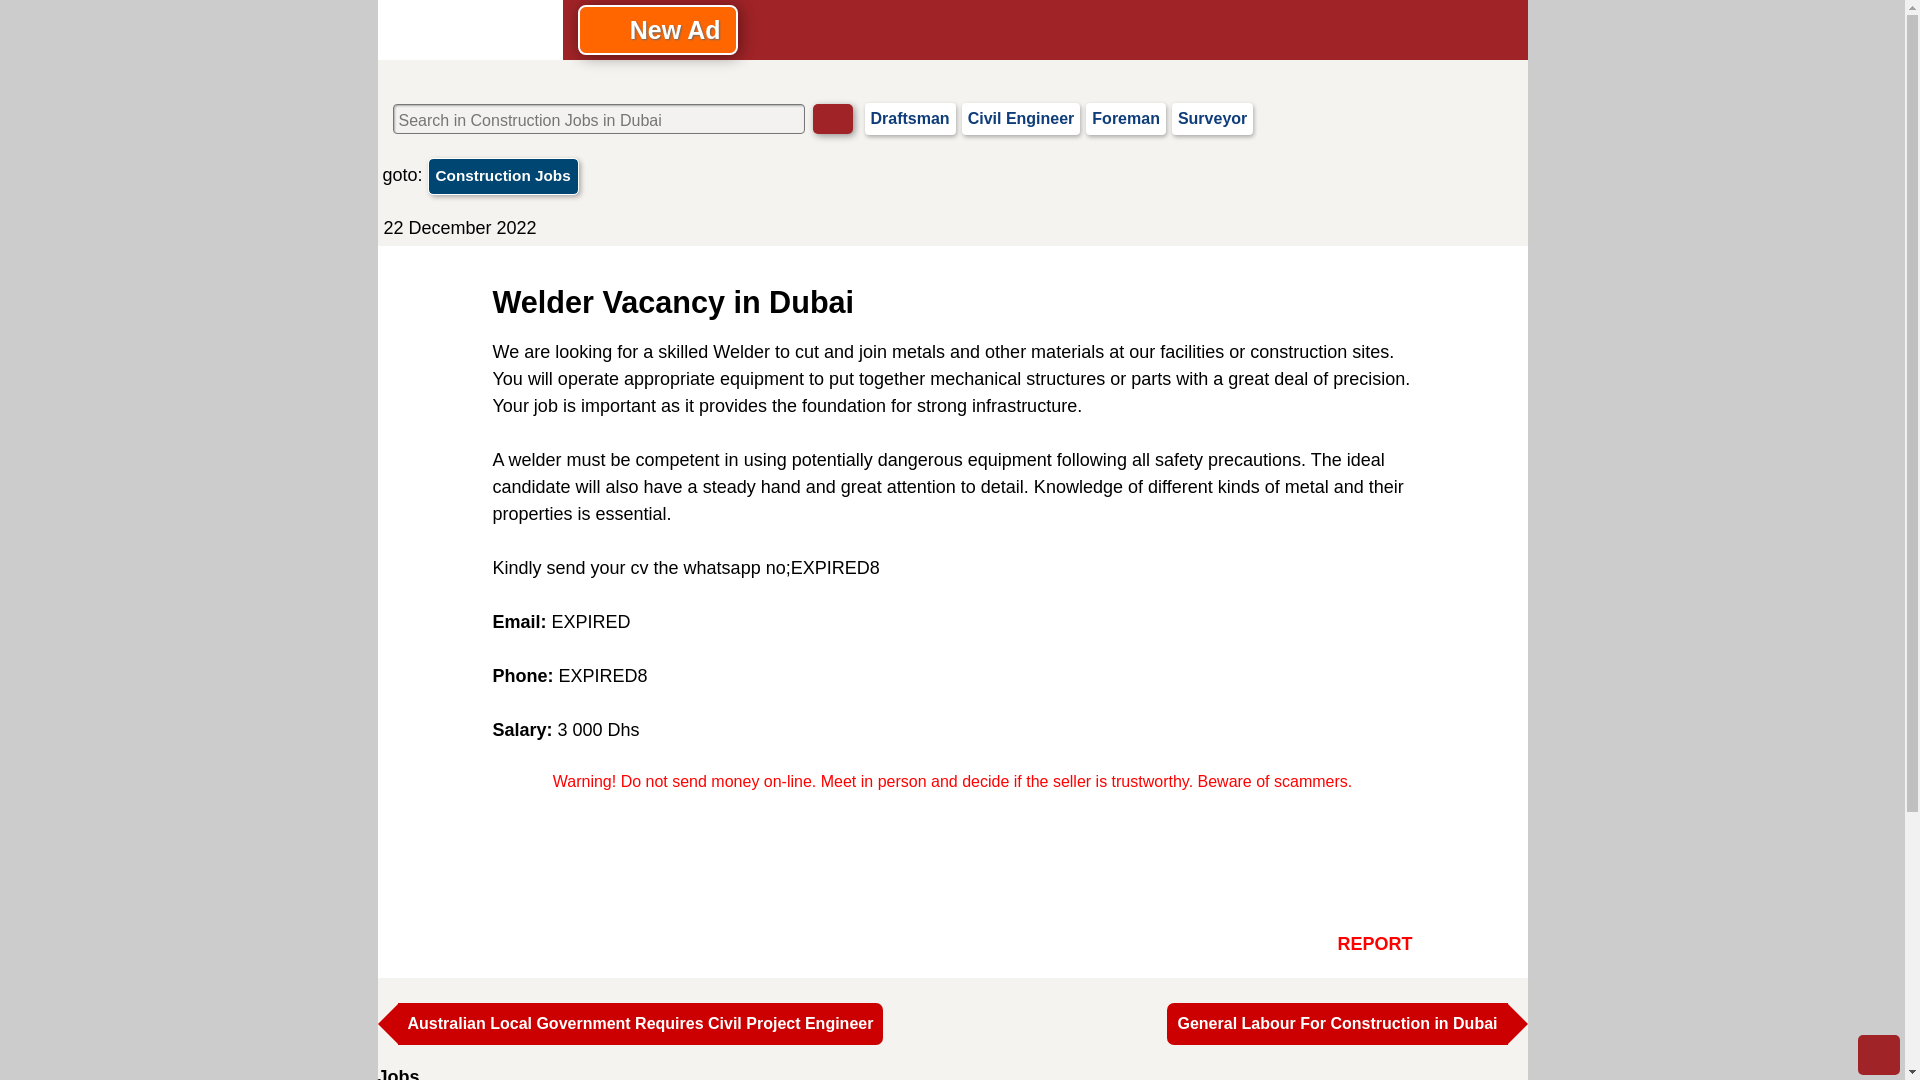  Describe the element at coordinates (640, 1024) in the screenshot. I see `Australian Local Government Requires Civil Project Engineer` at that location.